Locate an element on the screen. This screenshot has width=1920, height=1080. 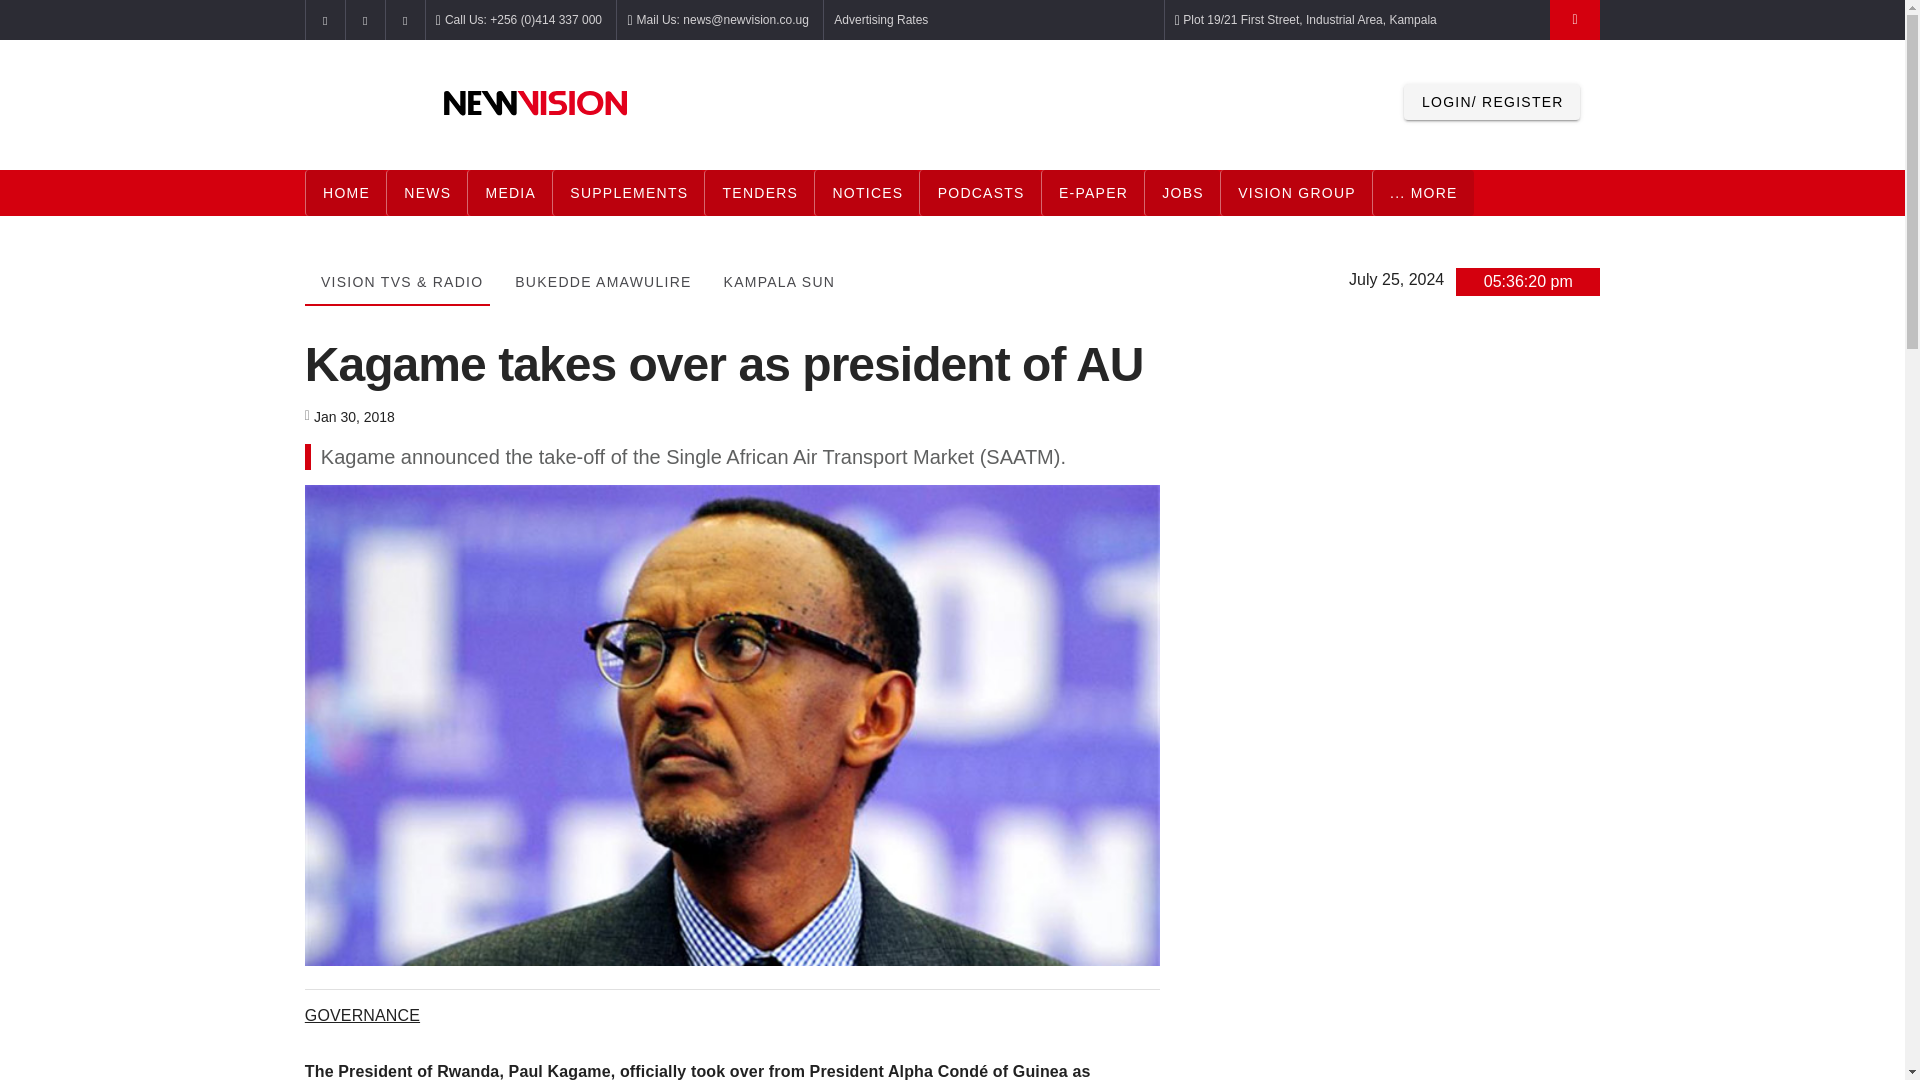
MEDIA is located at coordinates (509, 192).